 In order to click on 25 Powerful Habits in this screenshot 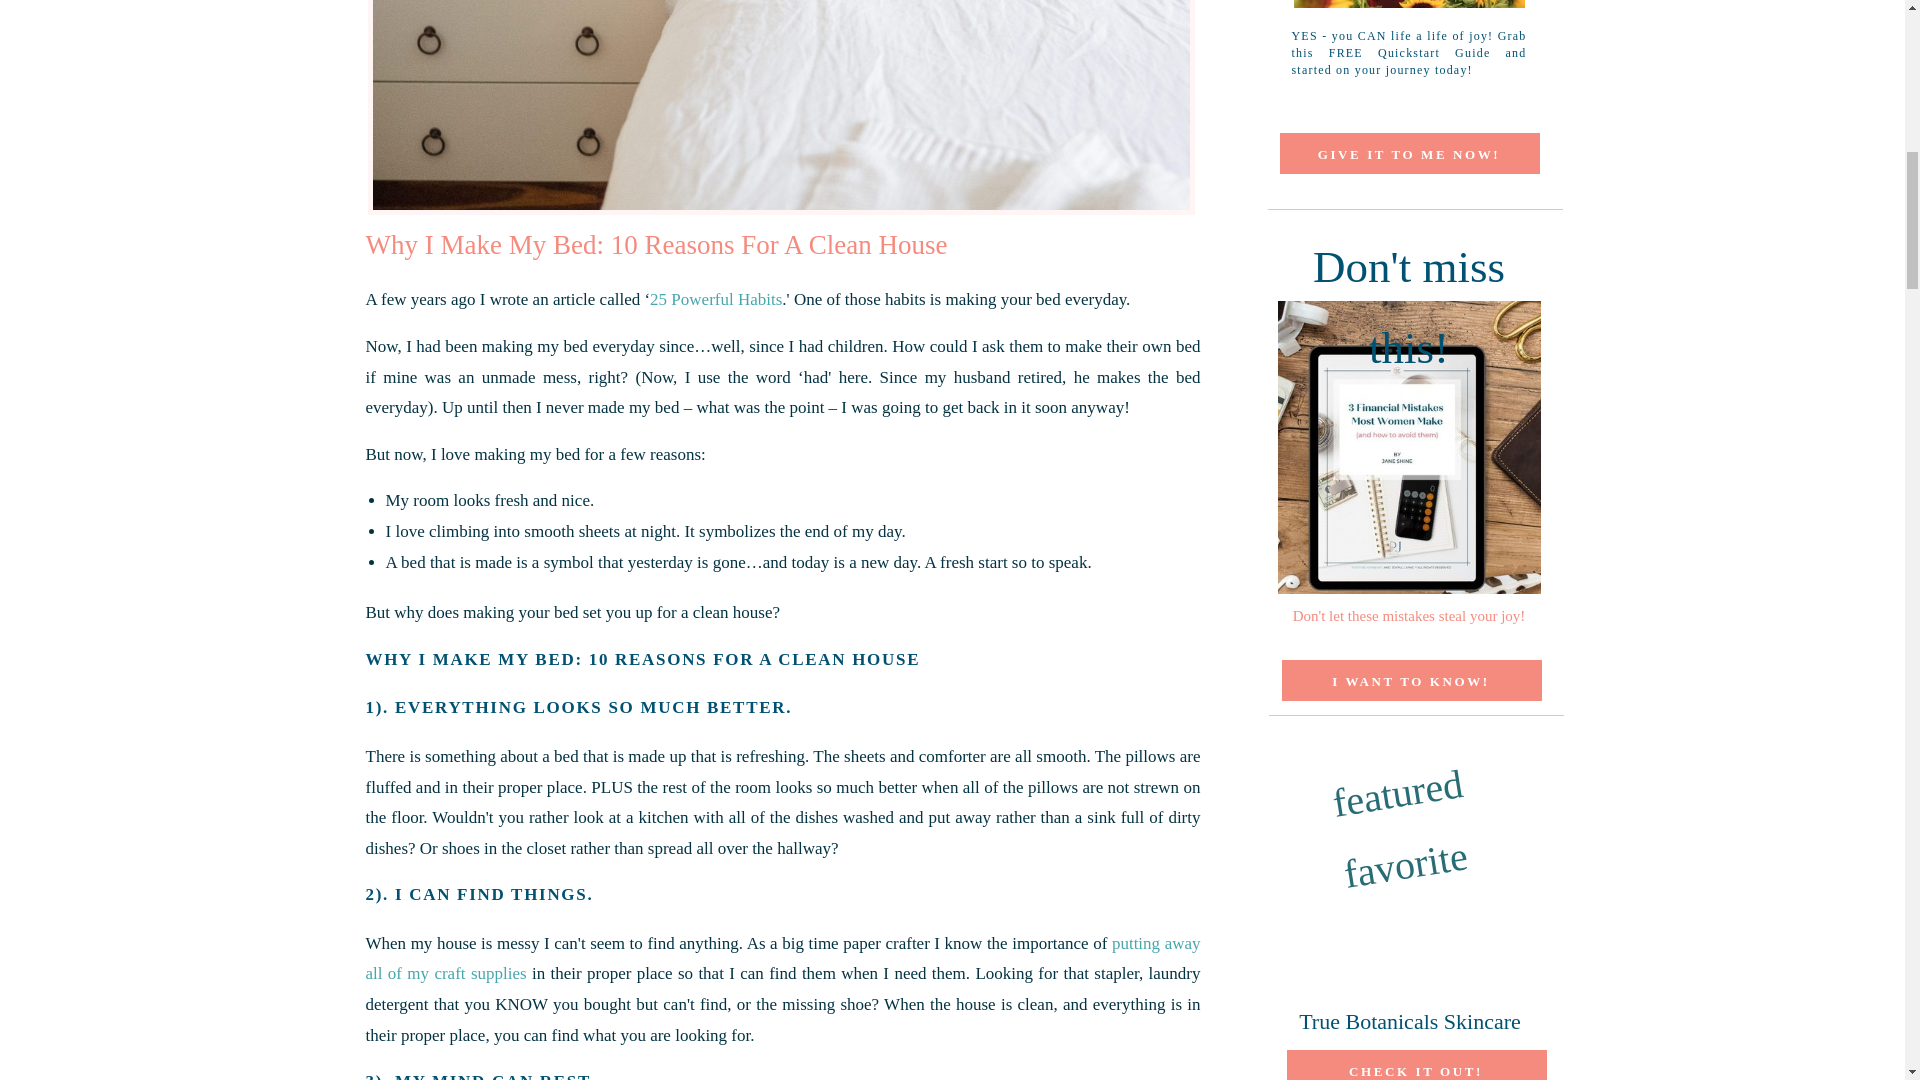, I will do `click(716, 299)`.